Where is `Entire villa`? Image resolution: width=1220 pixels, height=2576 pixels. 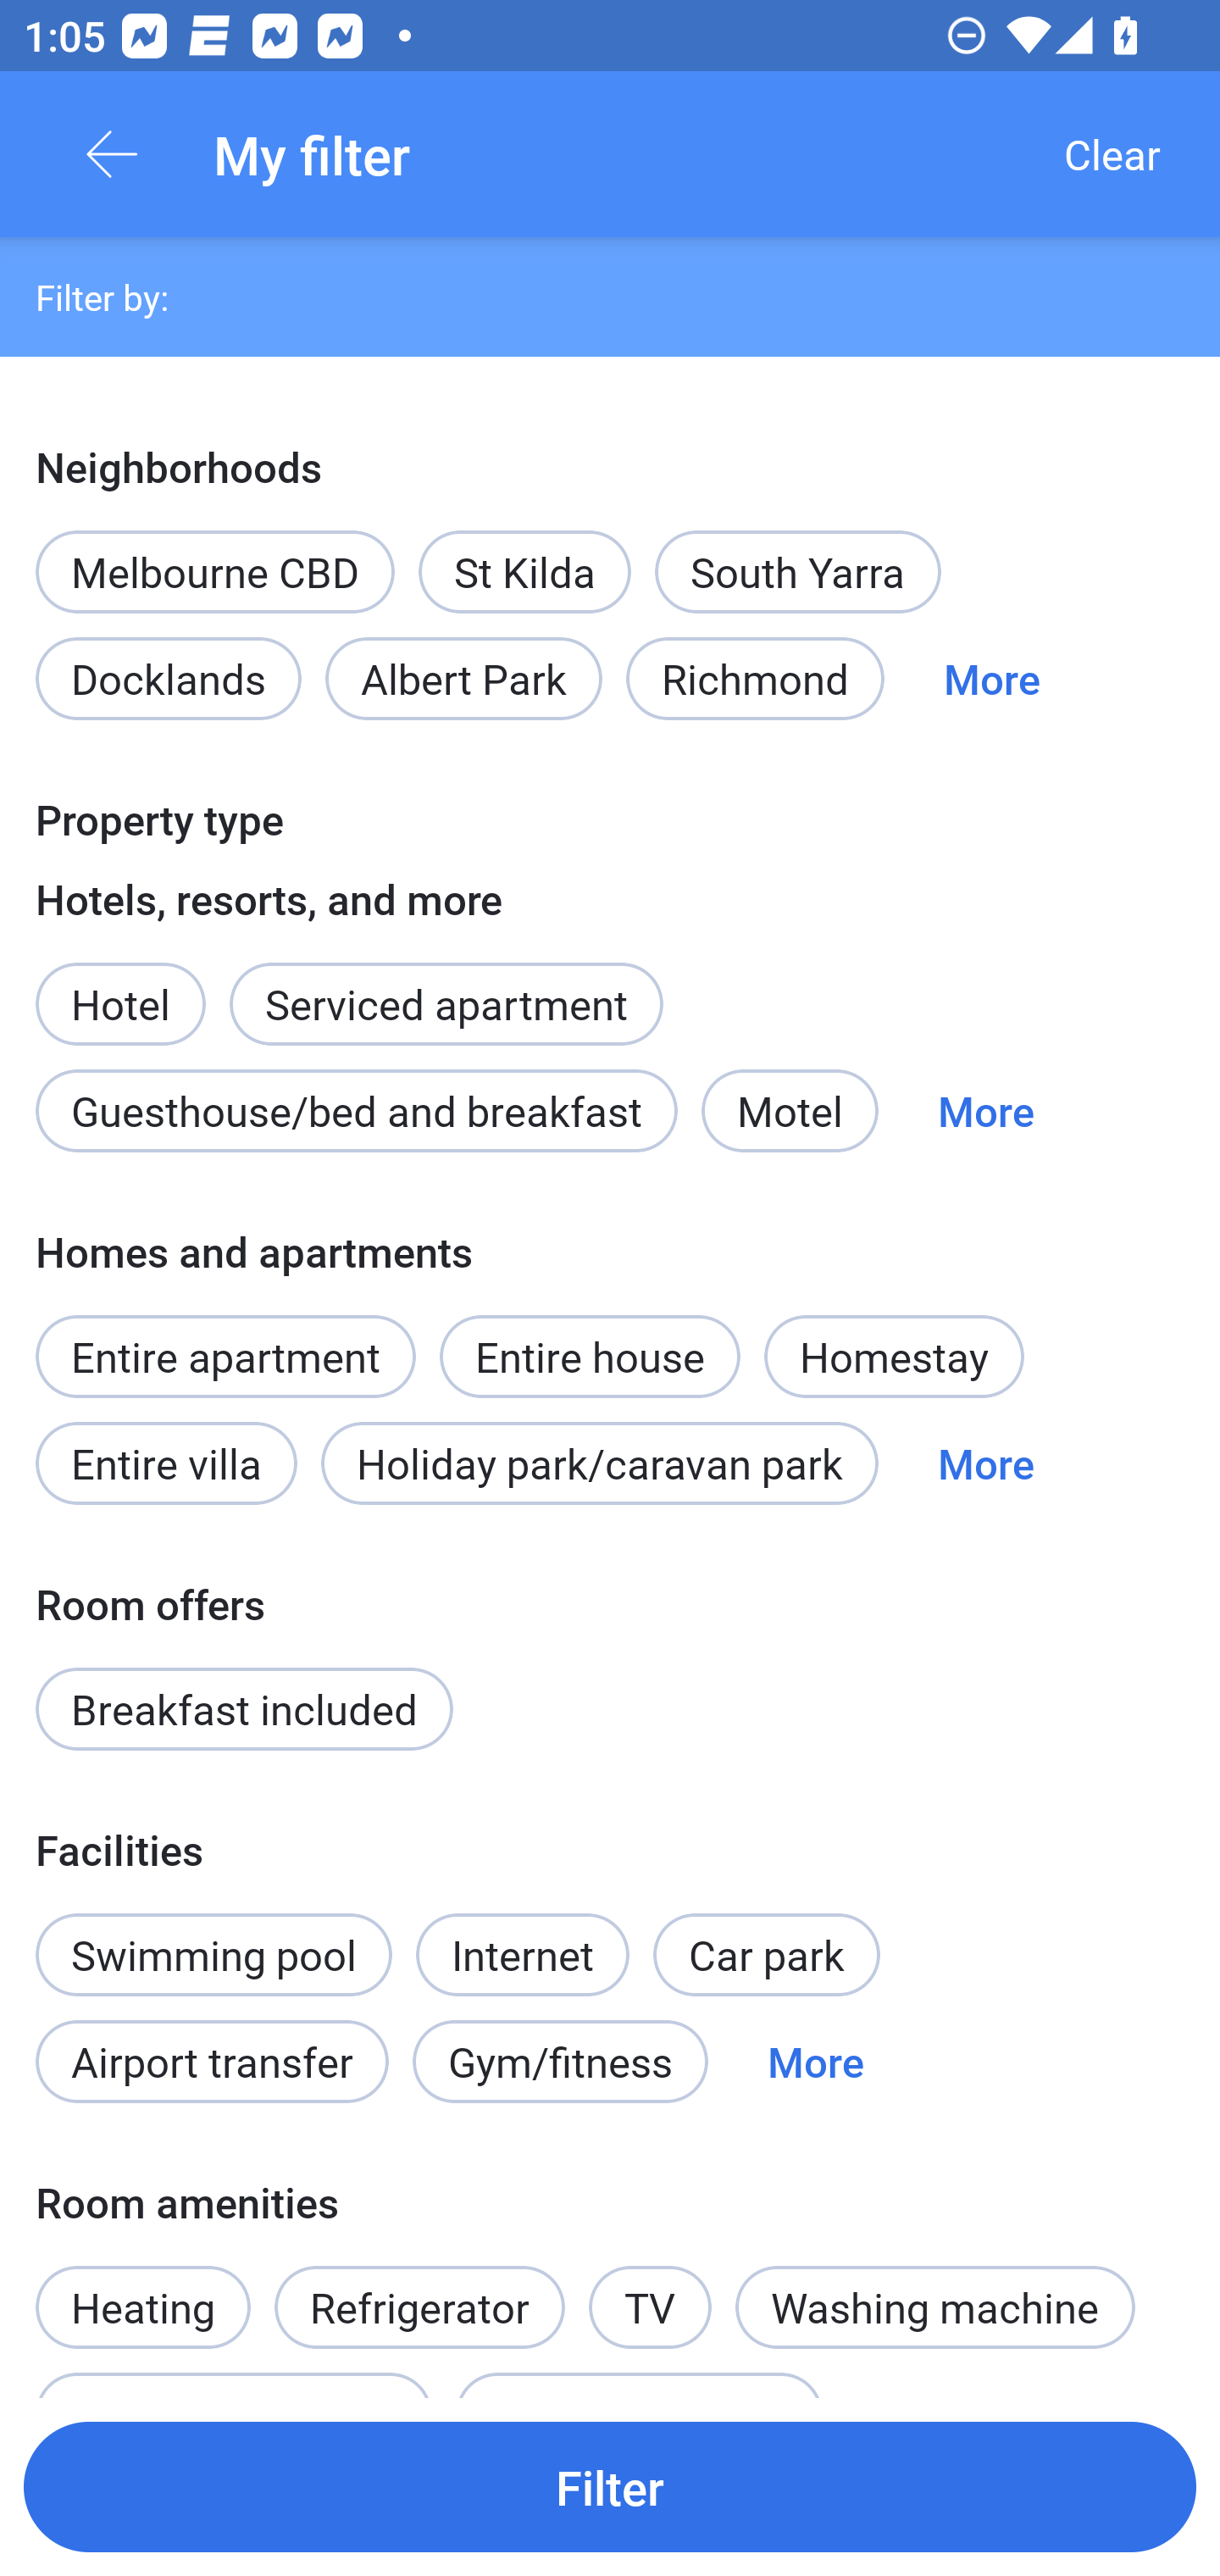 Entire villa is located at coordinates (166, 1463).